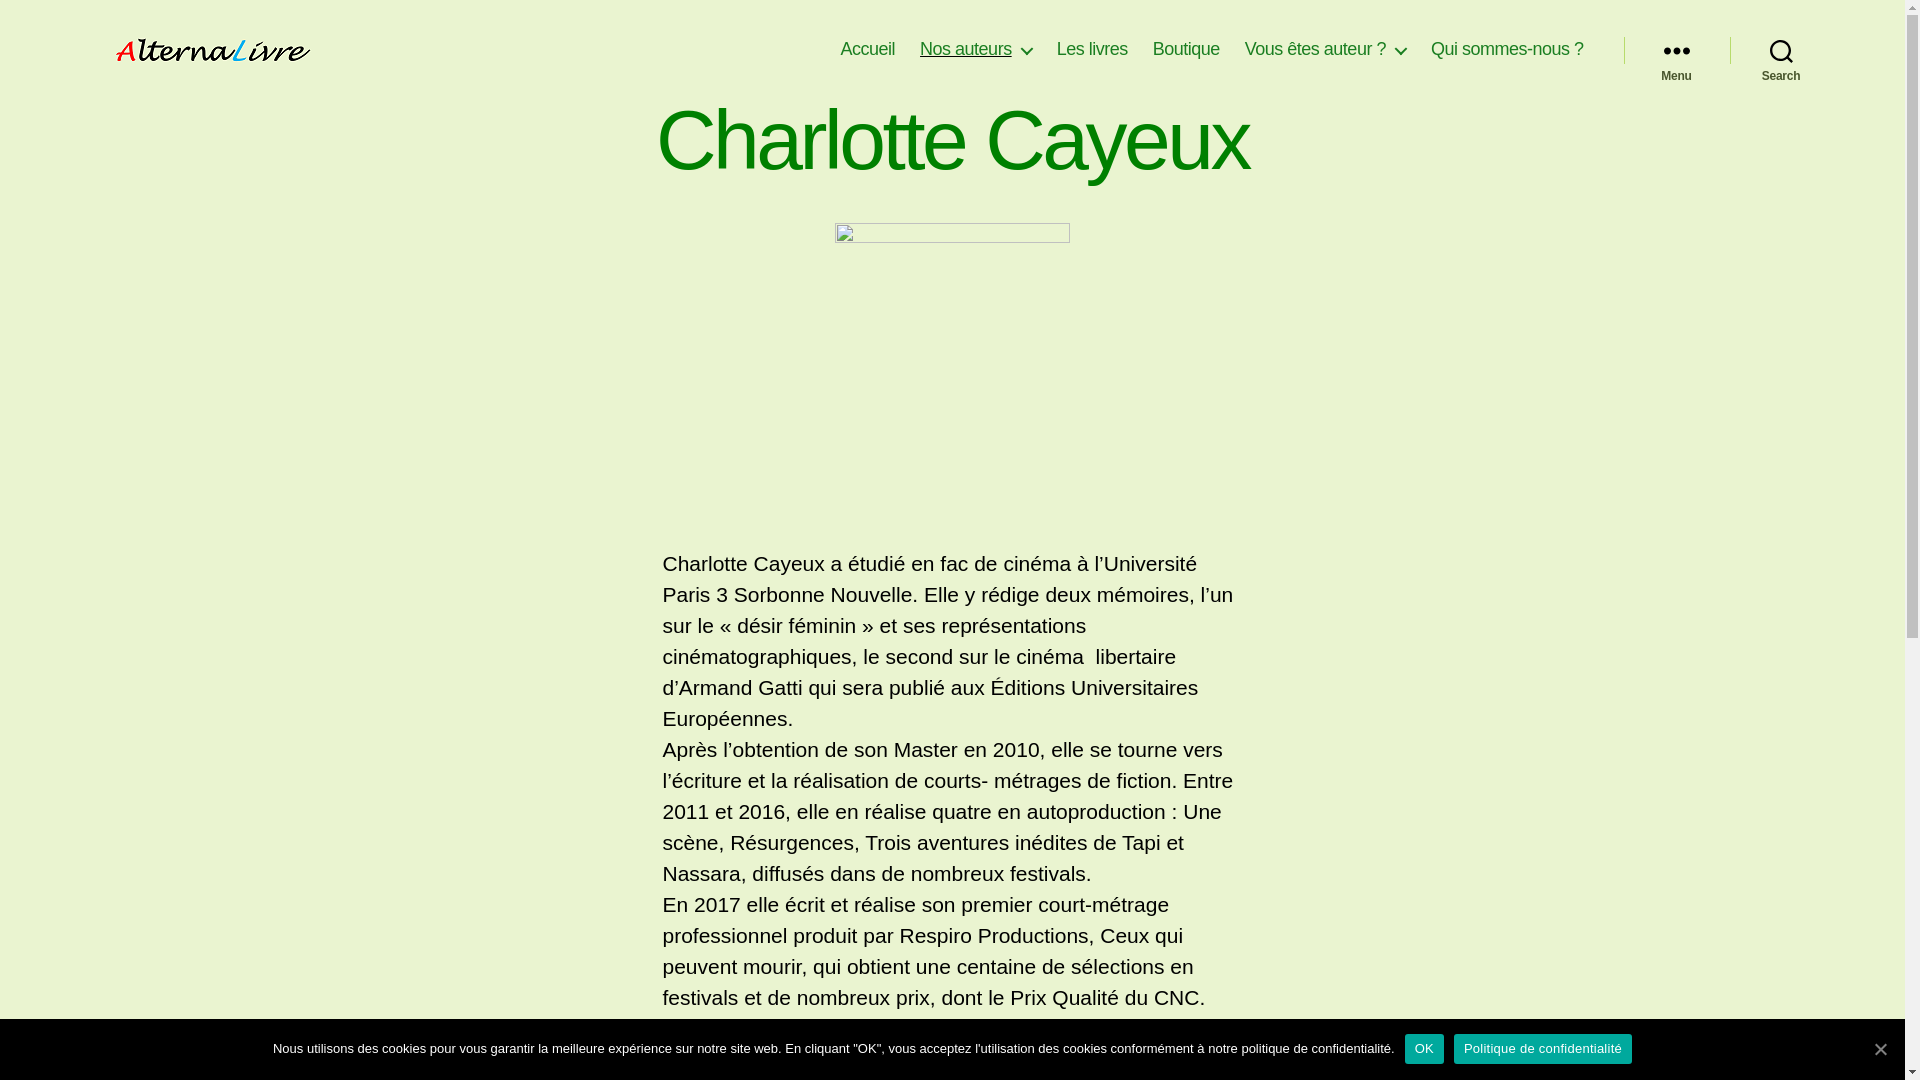  Describe the element at coordinates (1186, 50) in the screenshot. I see `Boutique` at that location.